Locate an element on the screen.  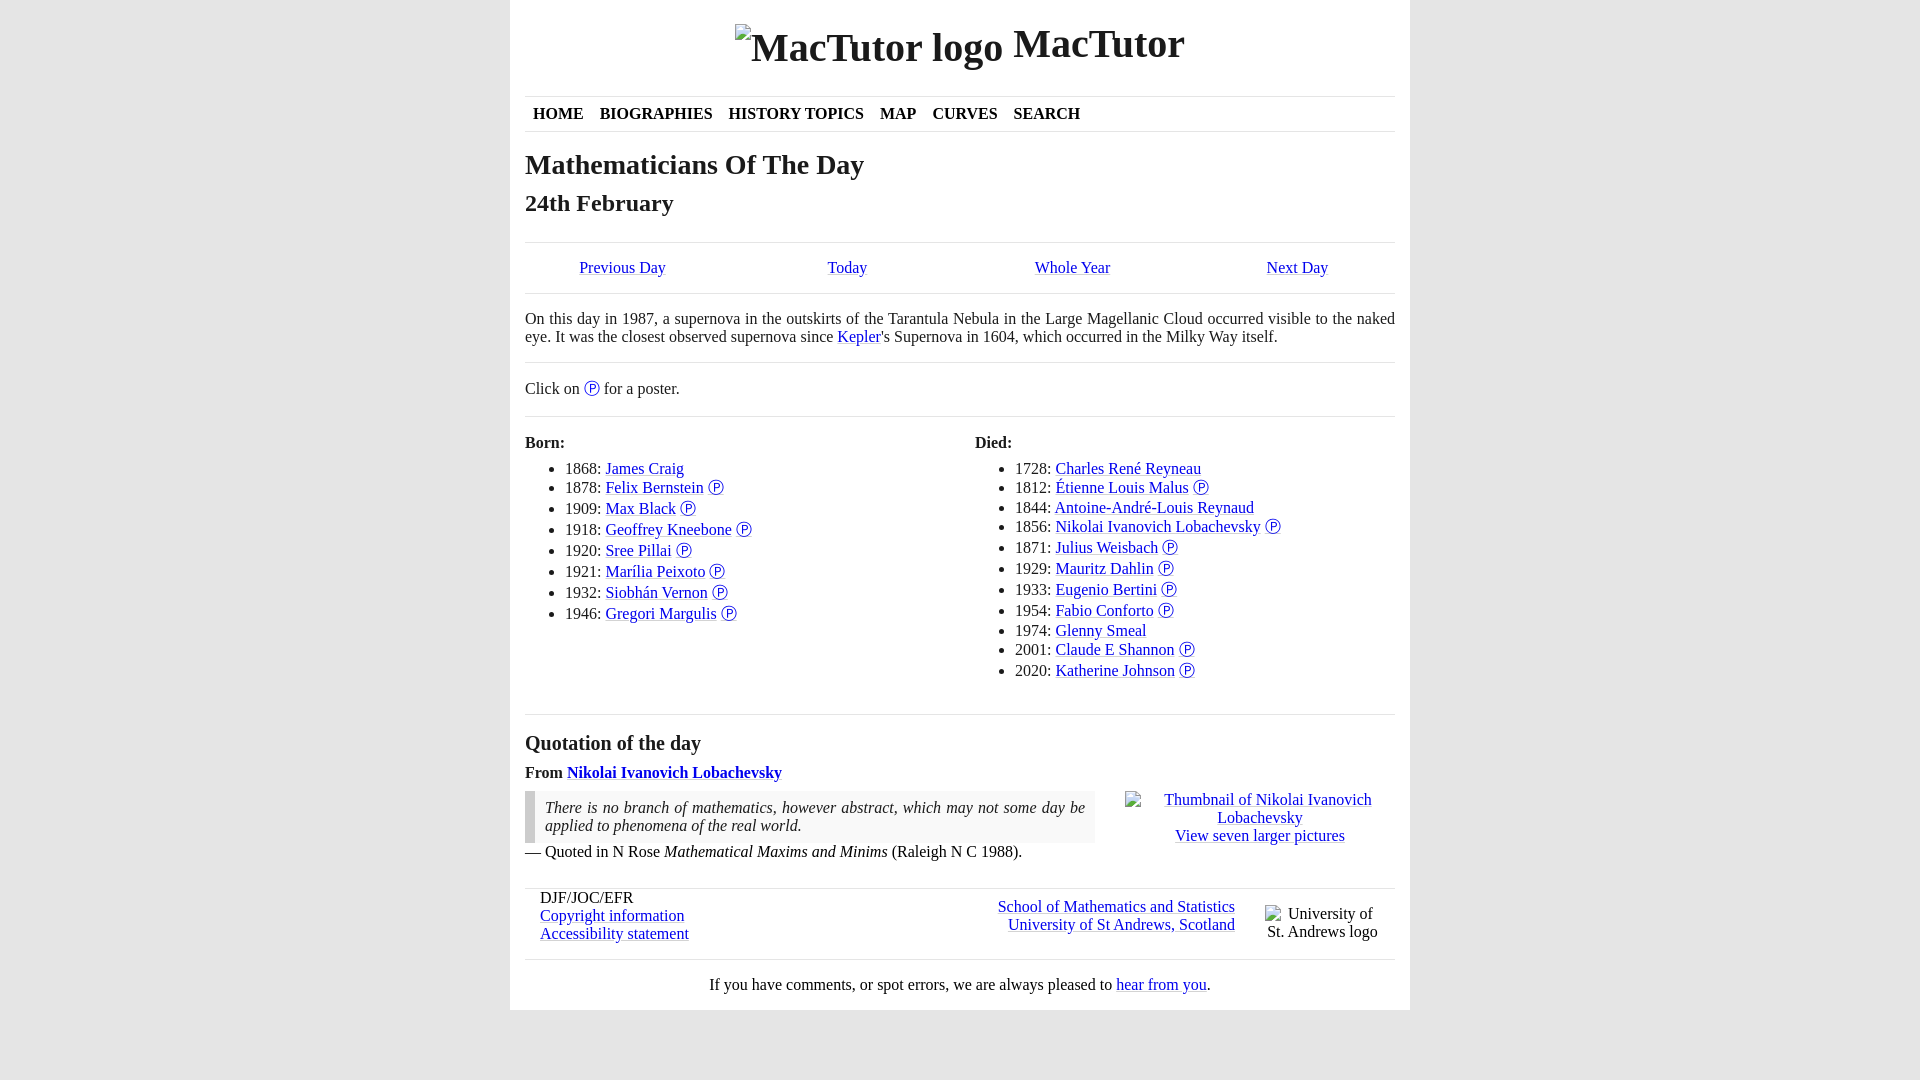
MAP is located at coordinates (897, 114).